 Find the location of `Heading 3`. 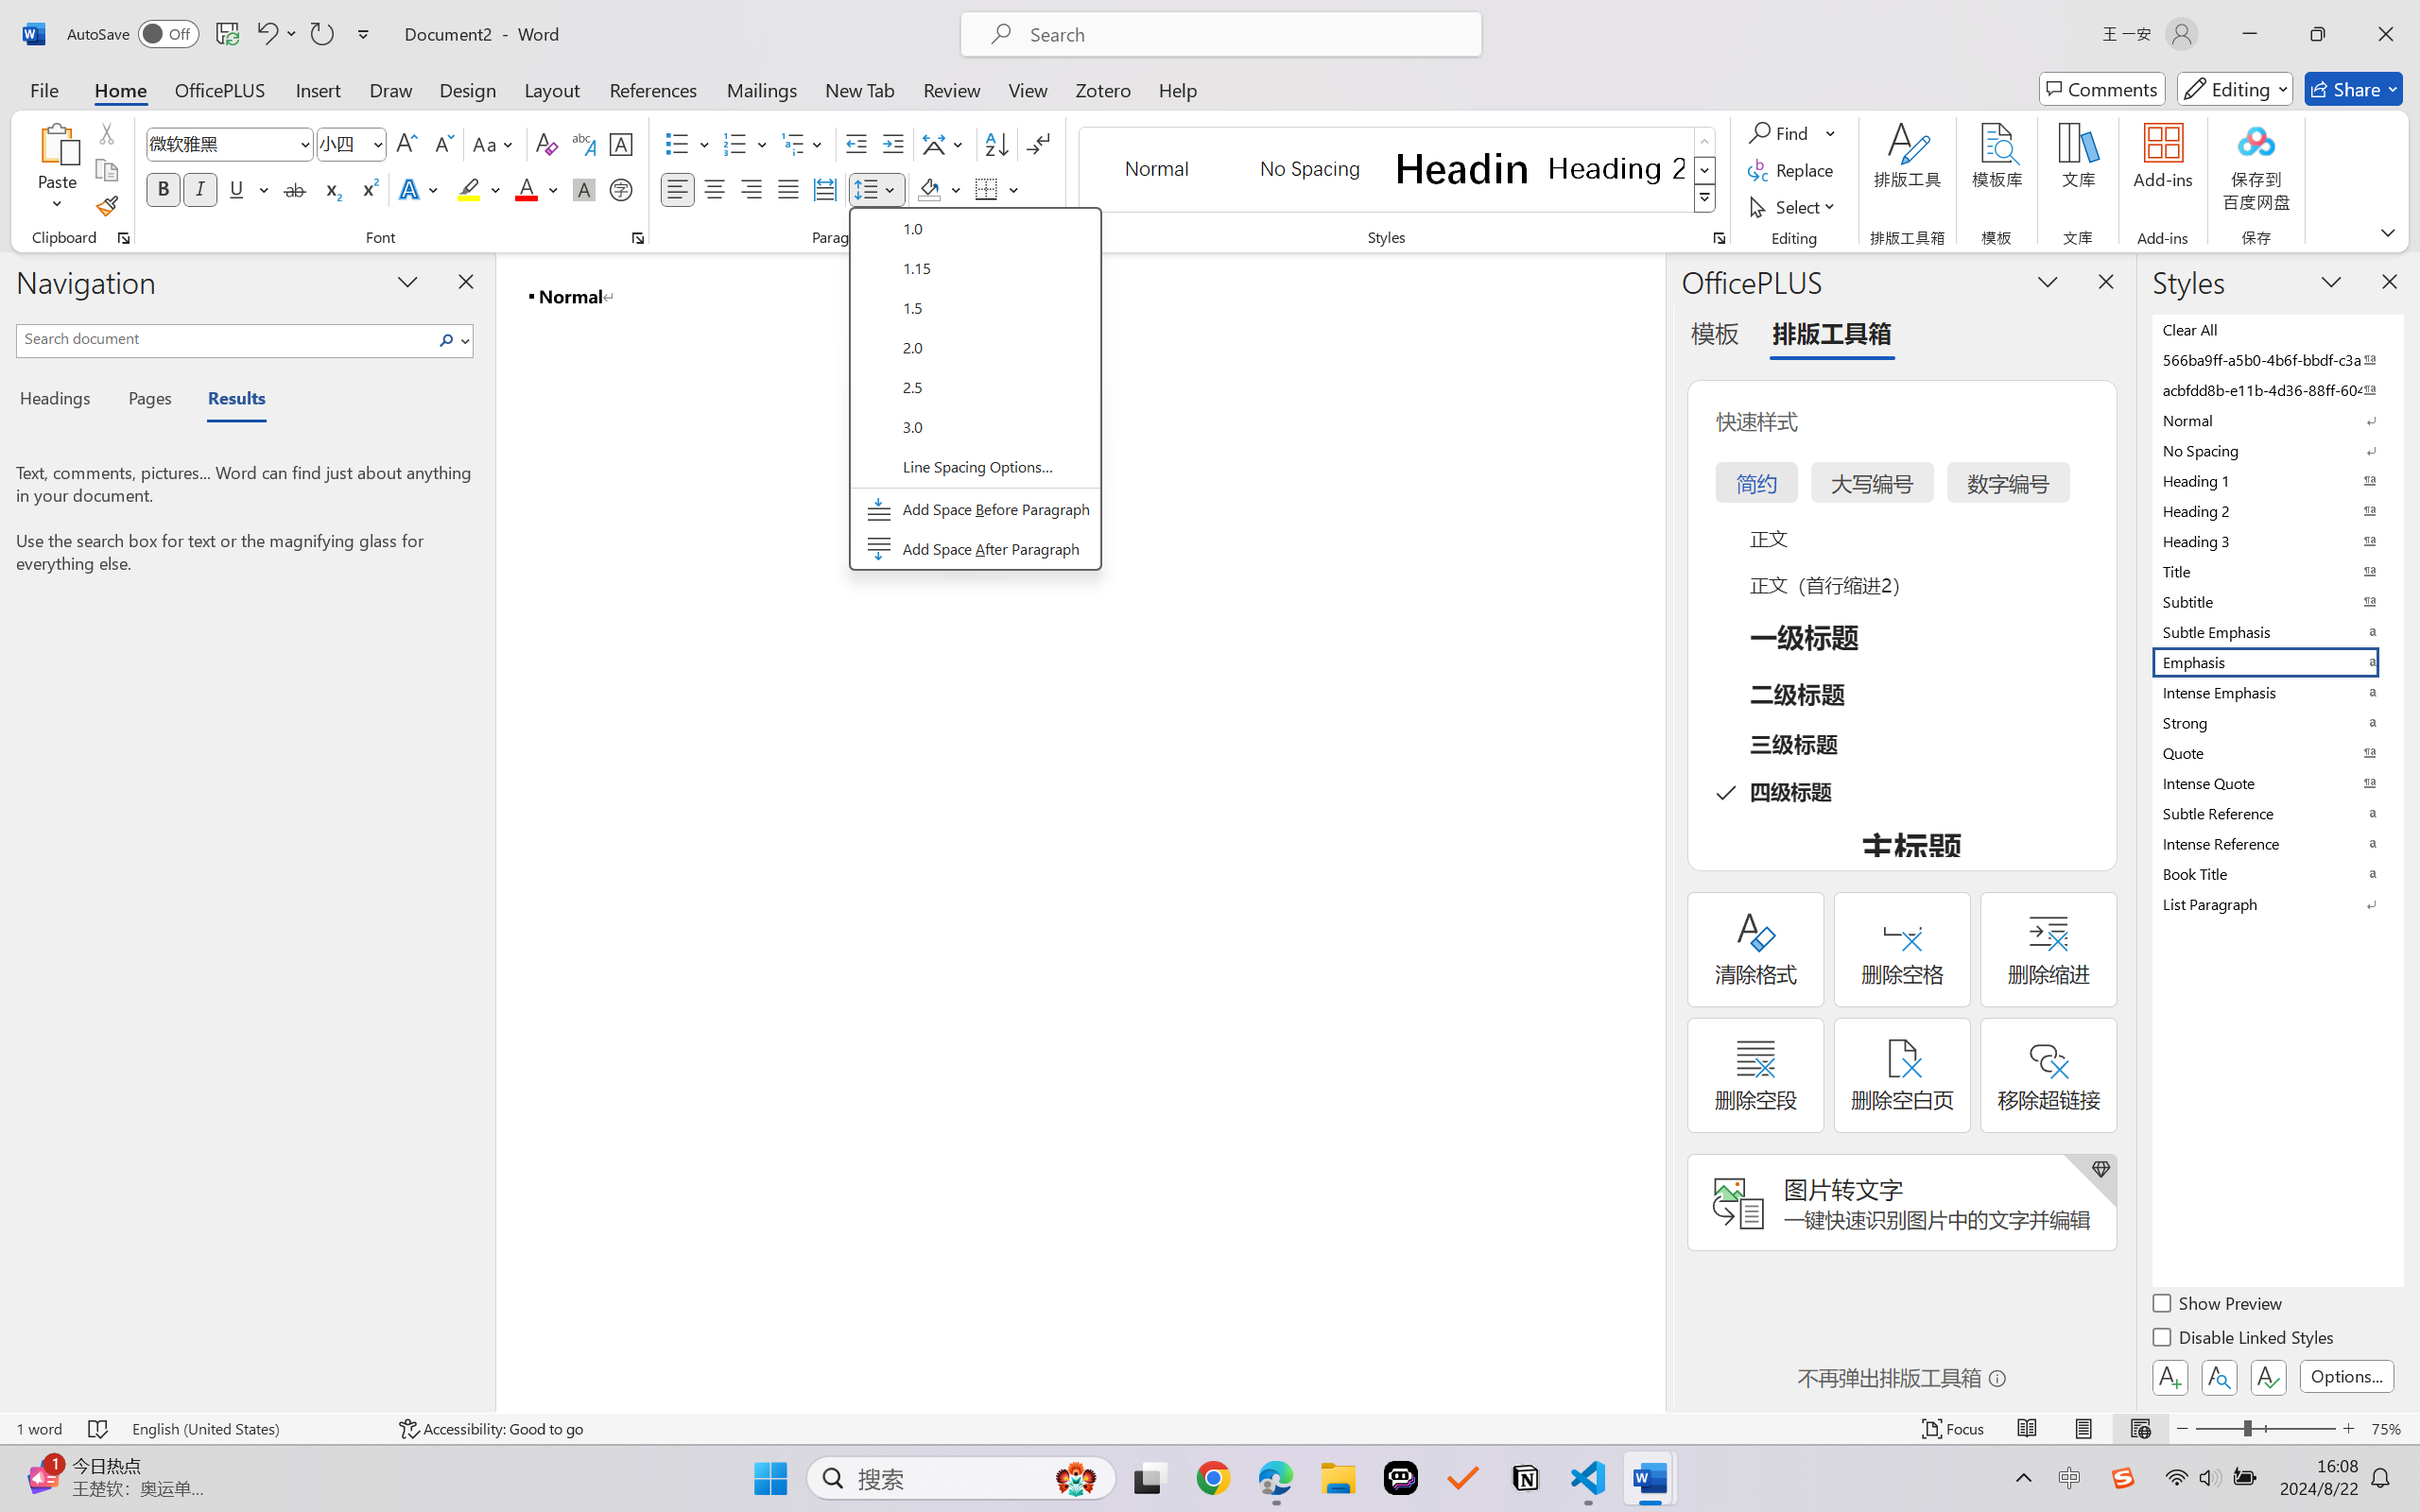

Heading 3 is located at coordinates (2276, 541).